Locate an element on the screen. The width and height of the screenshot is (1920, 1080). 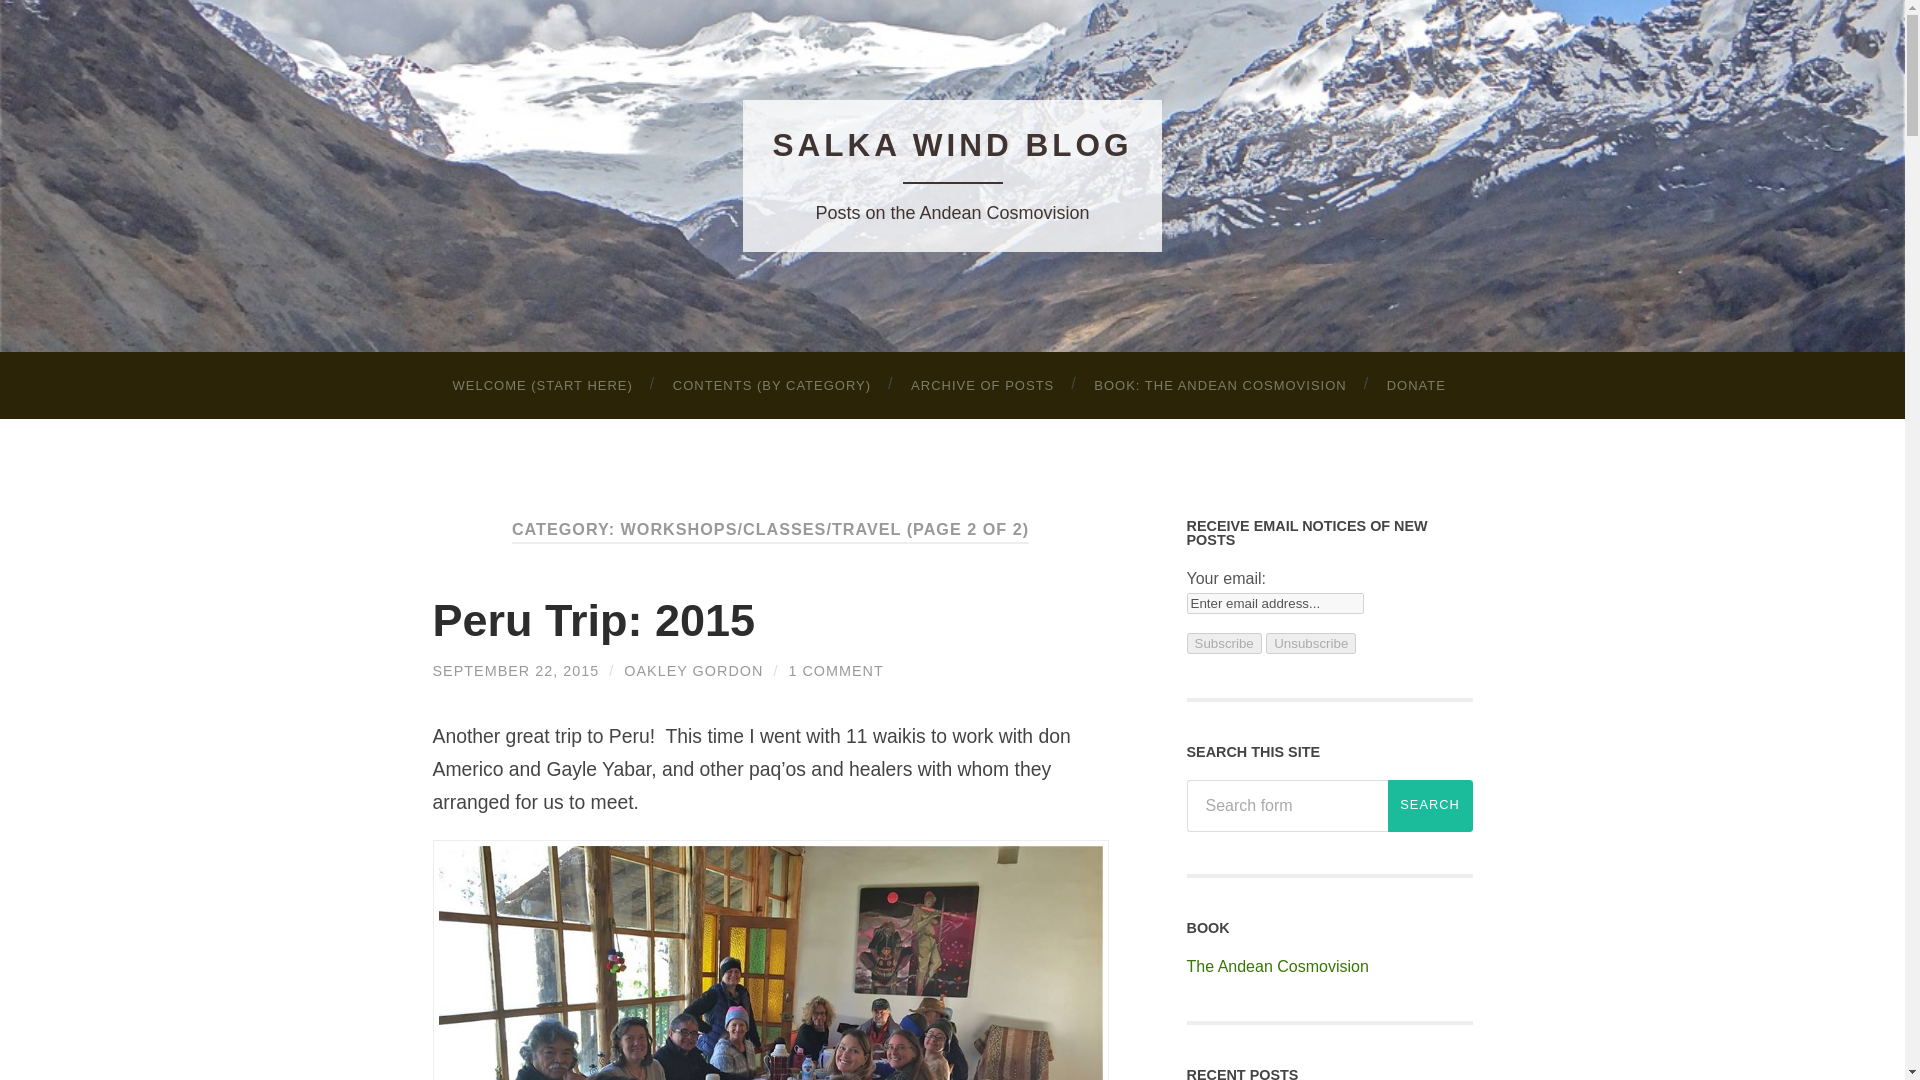
DONATE is located at coordinates (1416, 386).